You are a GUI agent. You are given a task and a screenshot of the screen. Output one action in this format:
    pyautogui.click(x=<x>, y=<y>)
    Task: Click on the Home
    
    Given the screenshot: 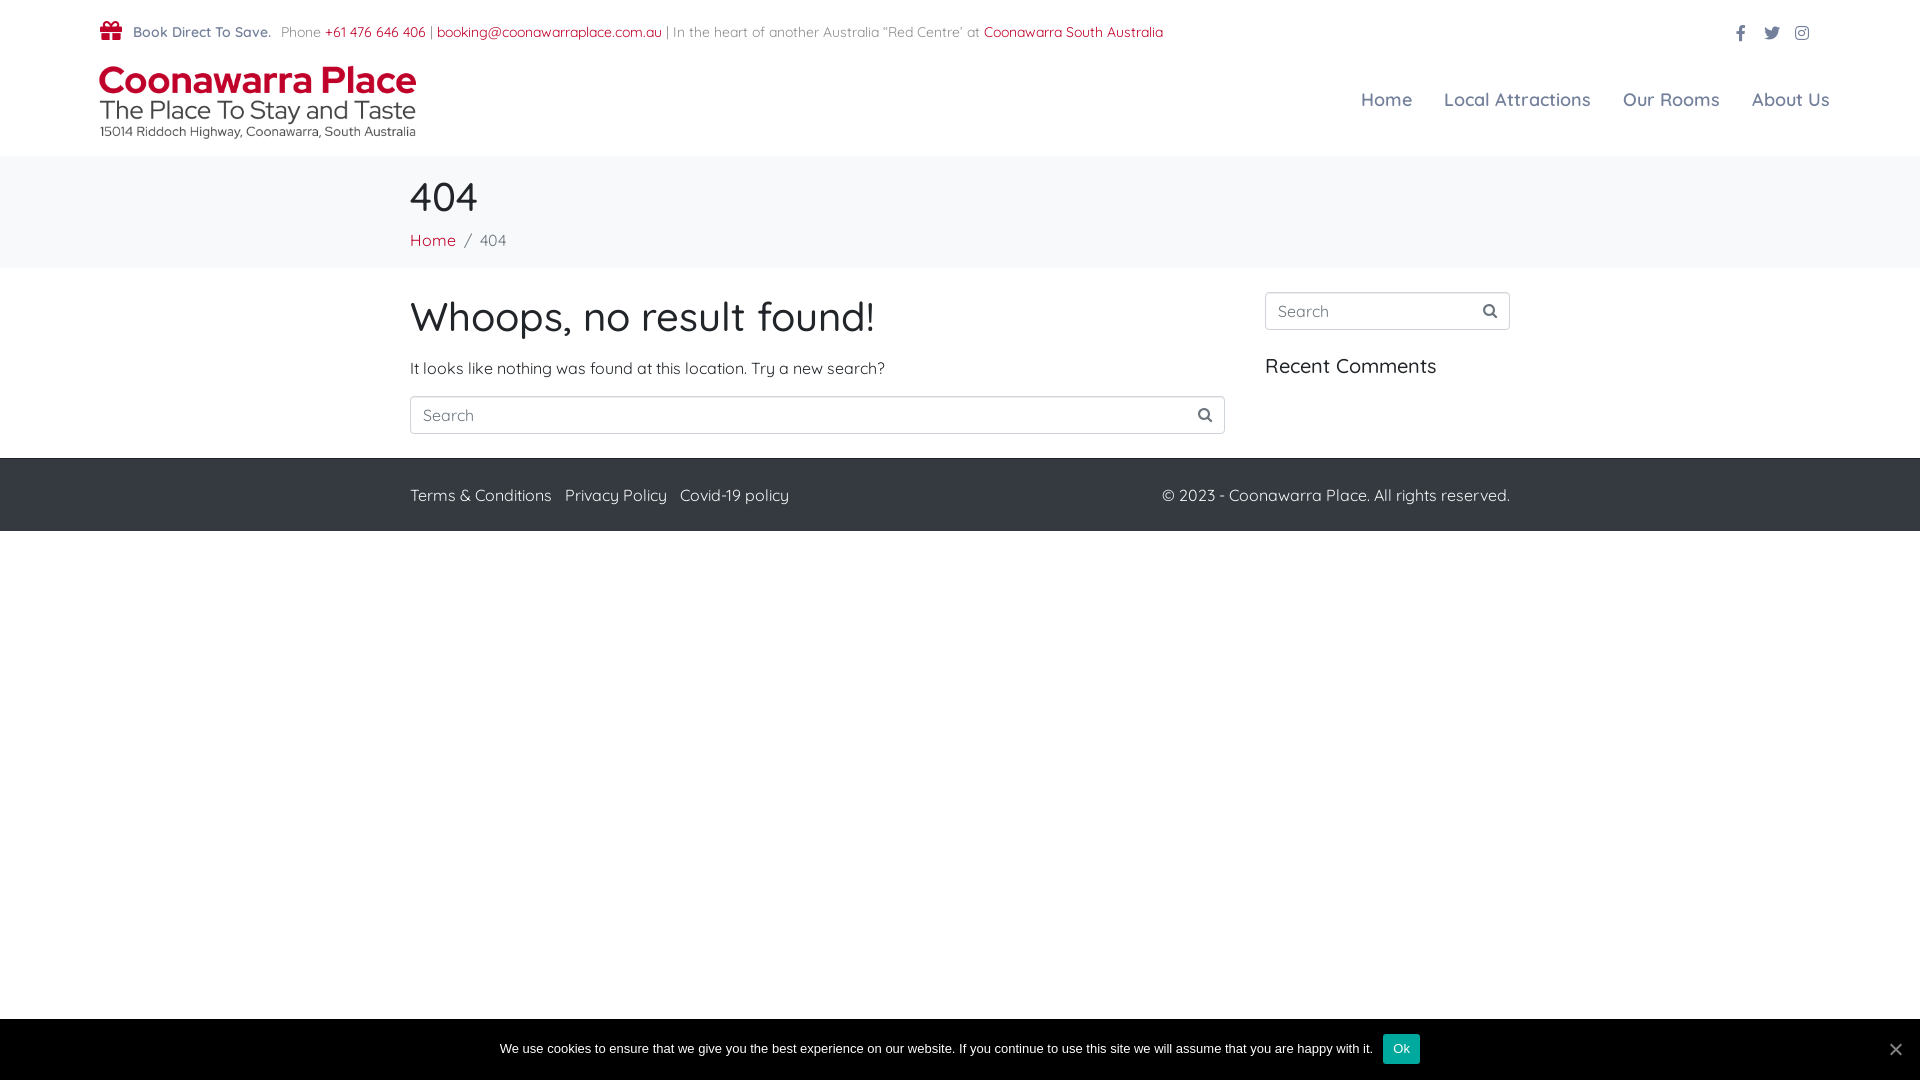 What is the action you would take?
    pyautogui.click(x=1386, y=100)
    